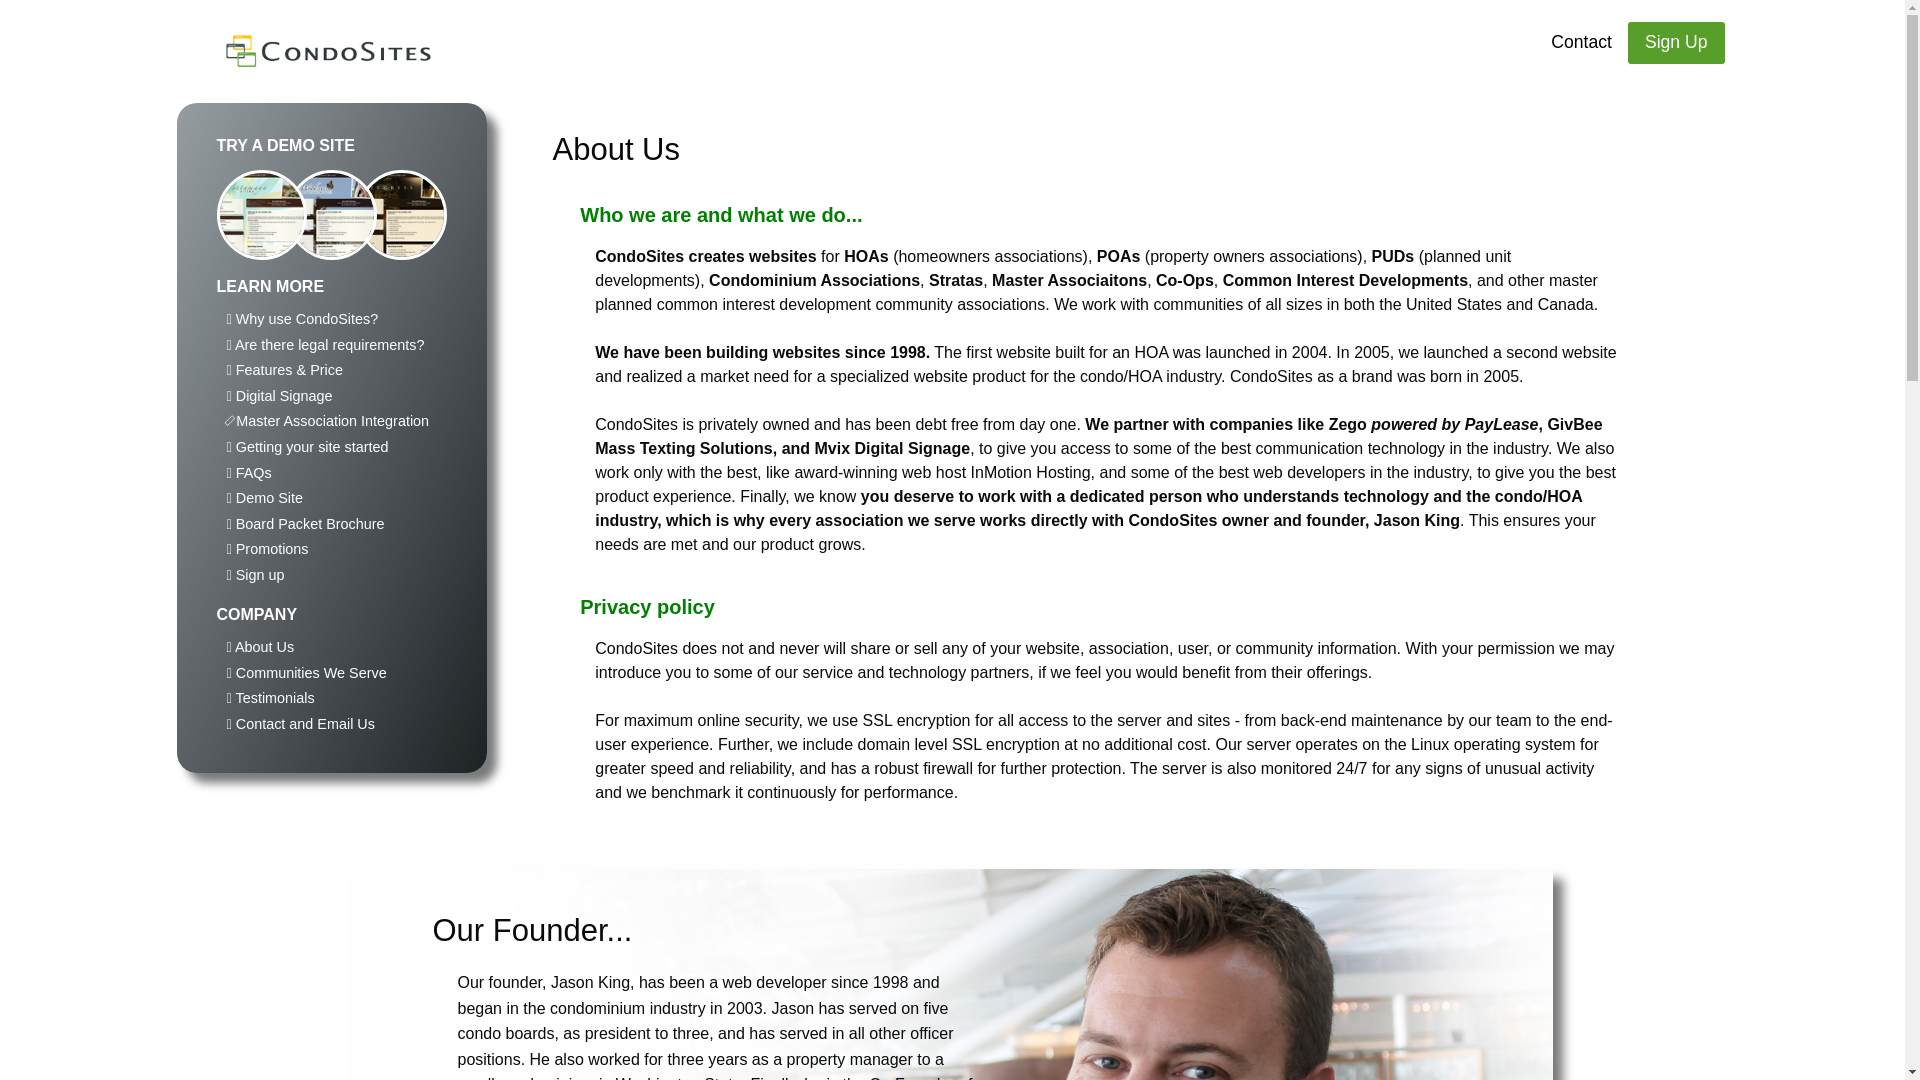 This screenshot has height=1080, width=1920. Describe the element at coordinates (279, 395) in the screenshot. I see `Digital Signage` at that location.